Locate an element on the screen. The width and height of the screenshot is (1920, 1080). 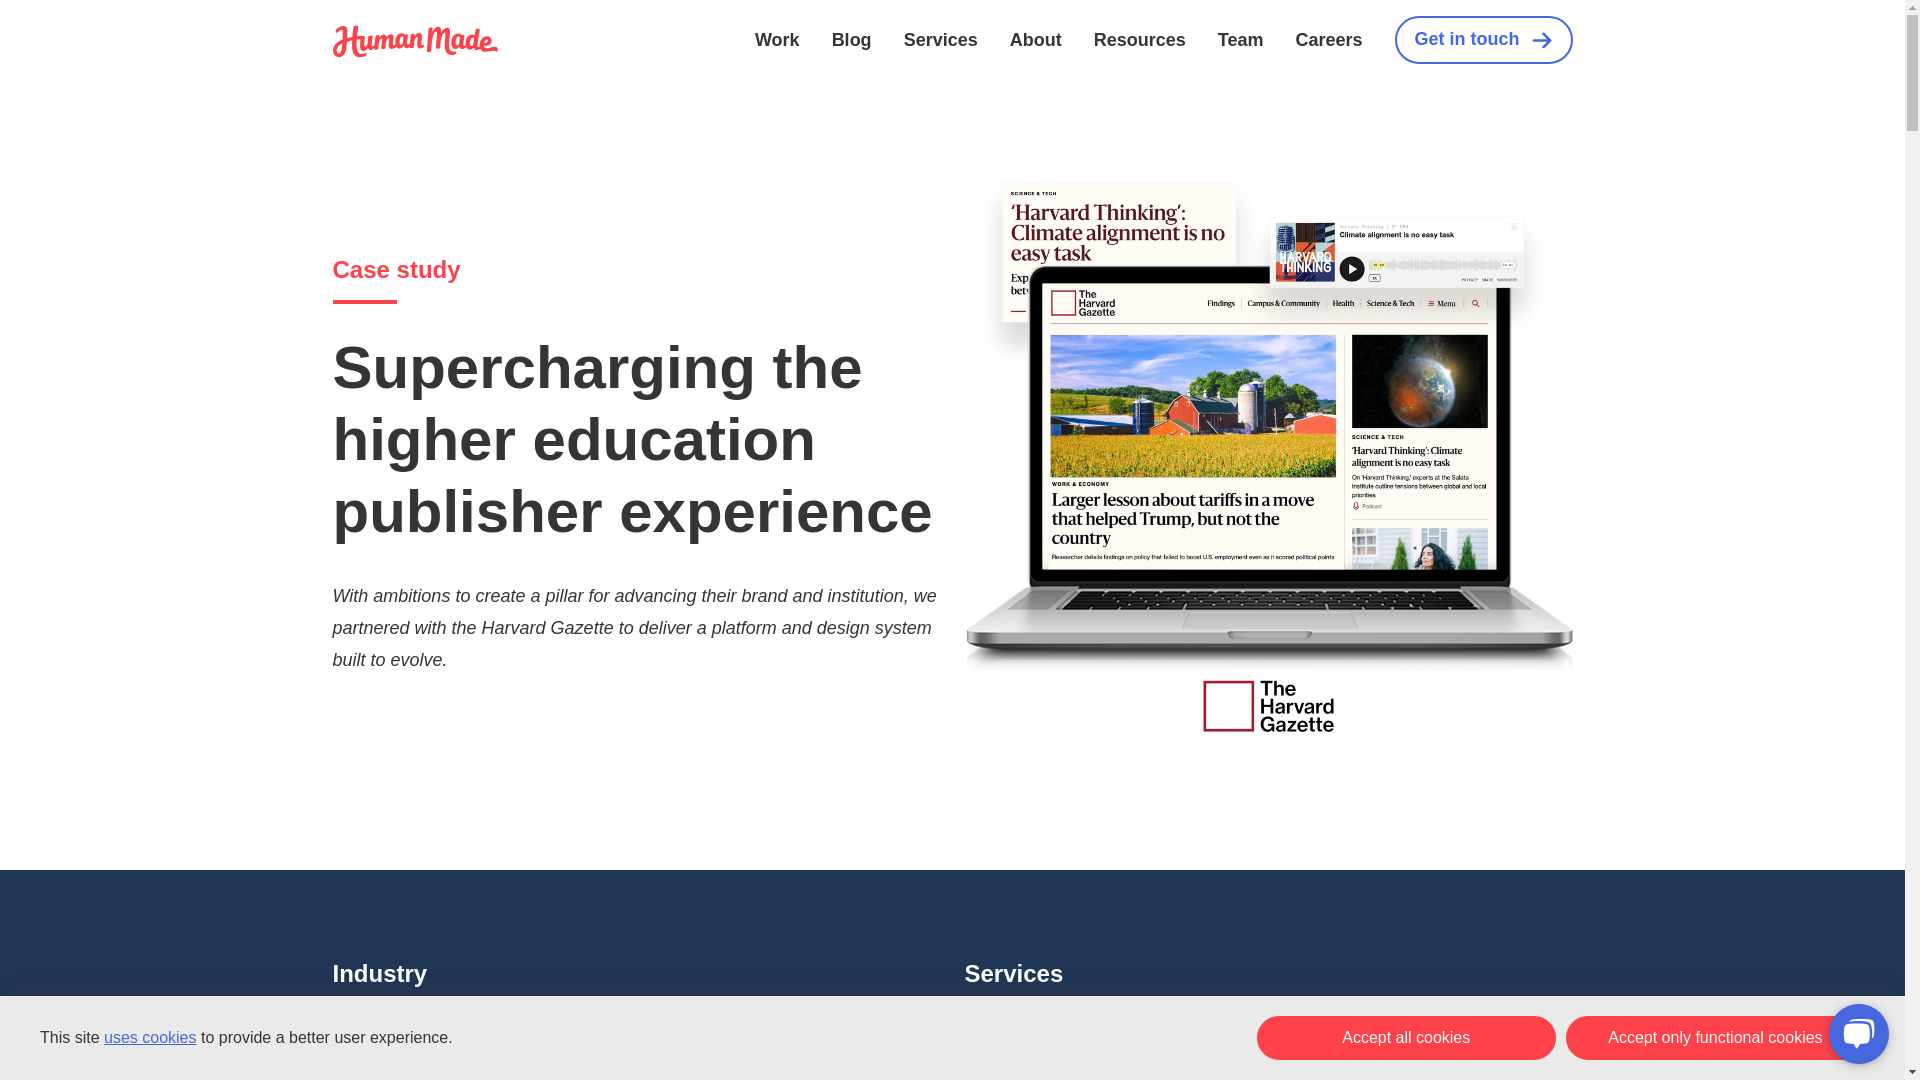
Resources is located at coordinates (1140, 40).